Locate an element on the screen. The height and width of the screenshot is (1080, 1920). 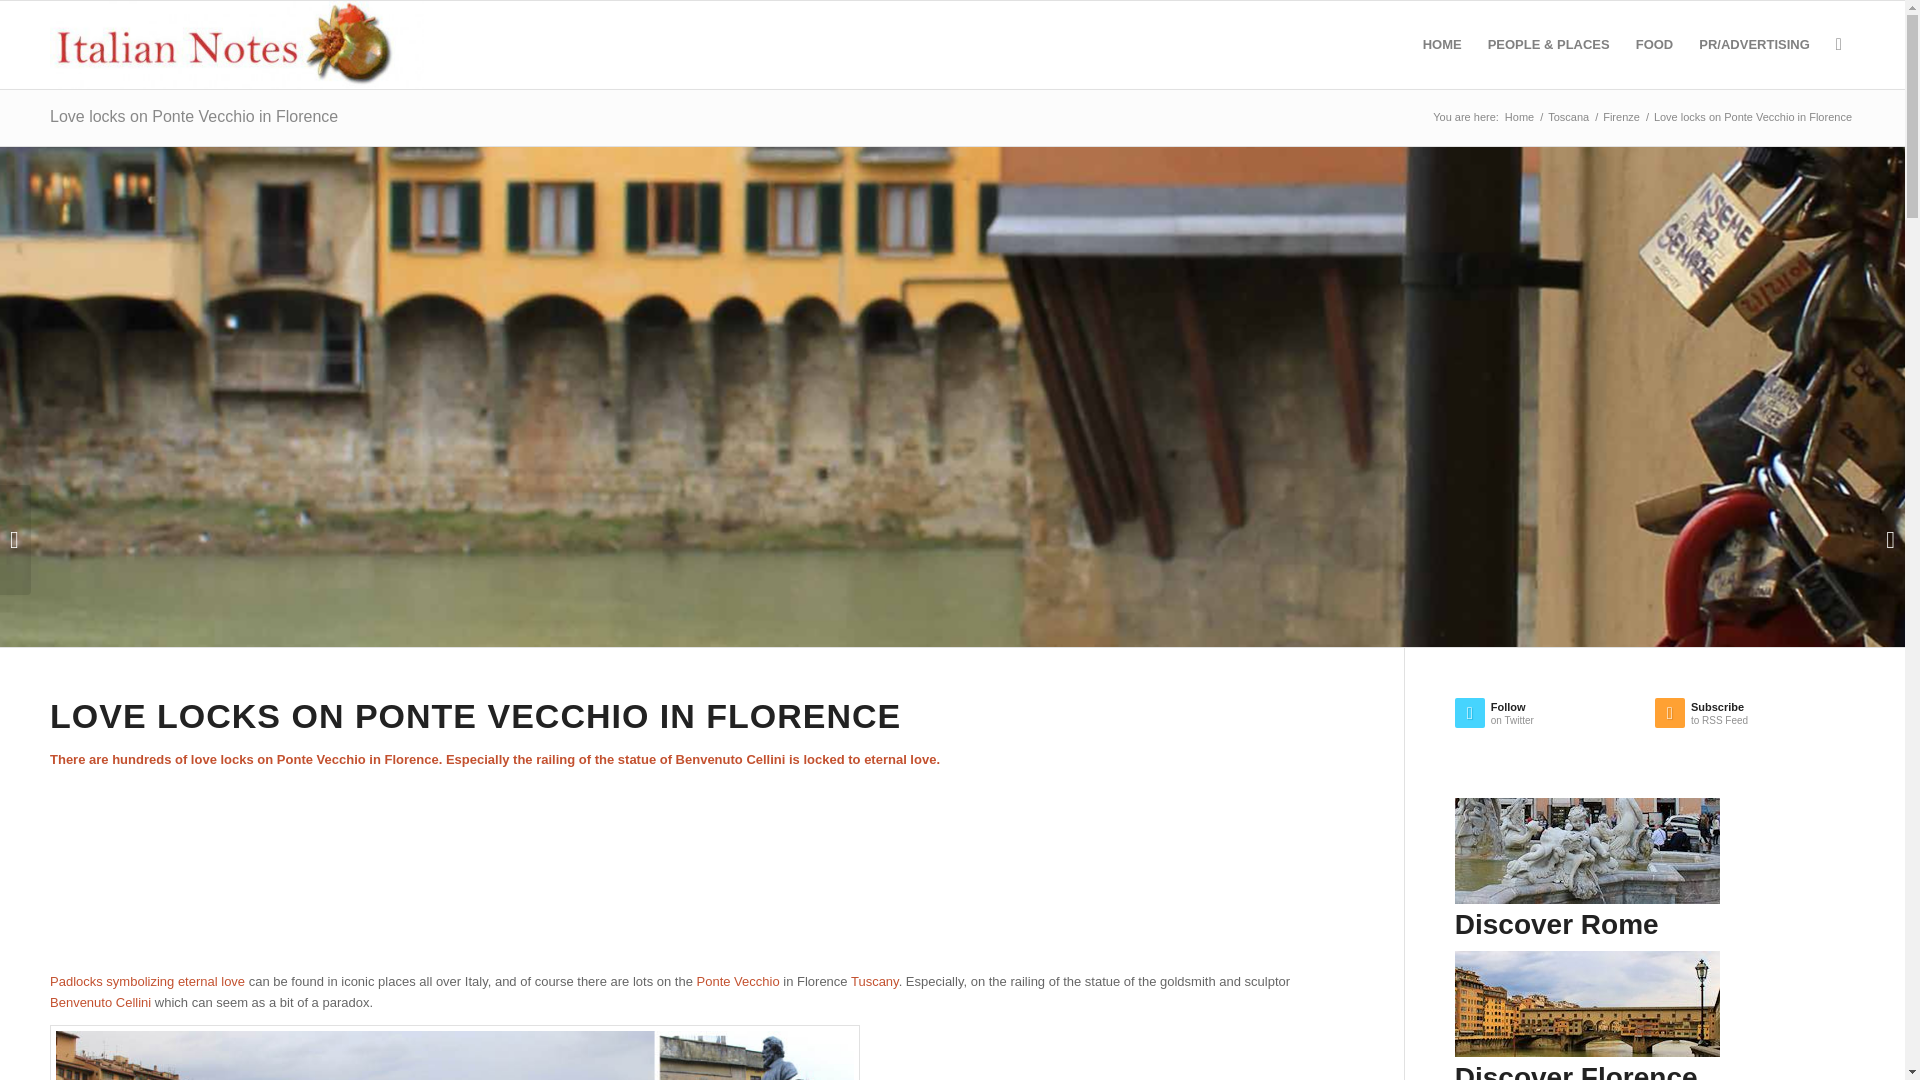
Ponte Vecchio is located at coordinates (738, 982).